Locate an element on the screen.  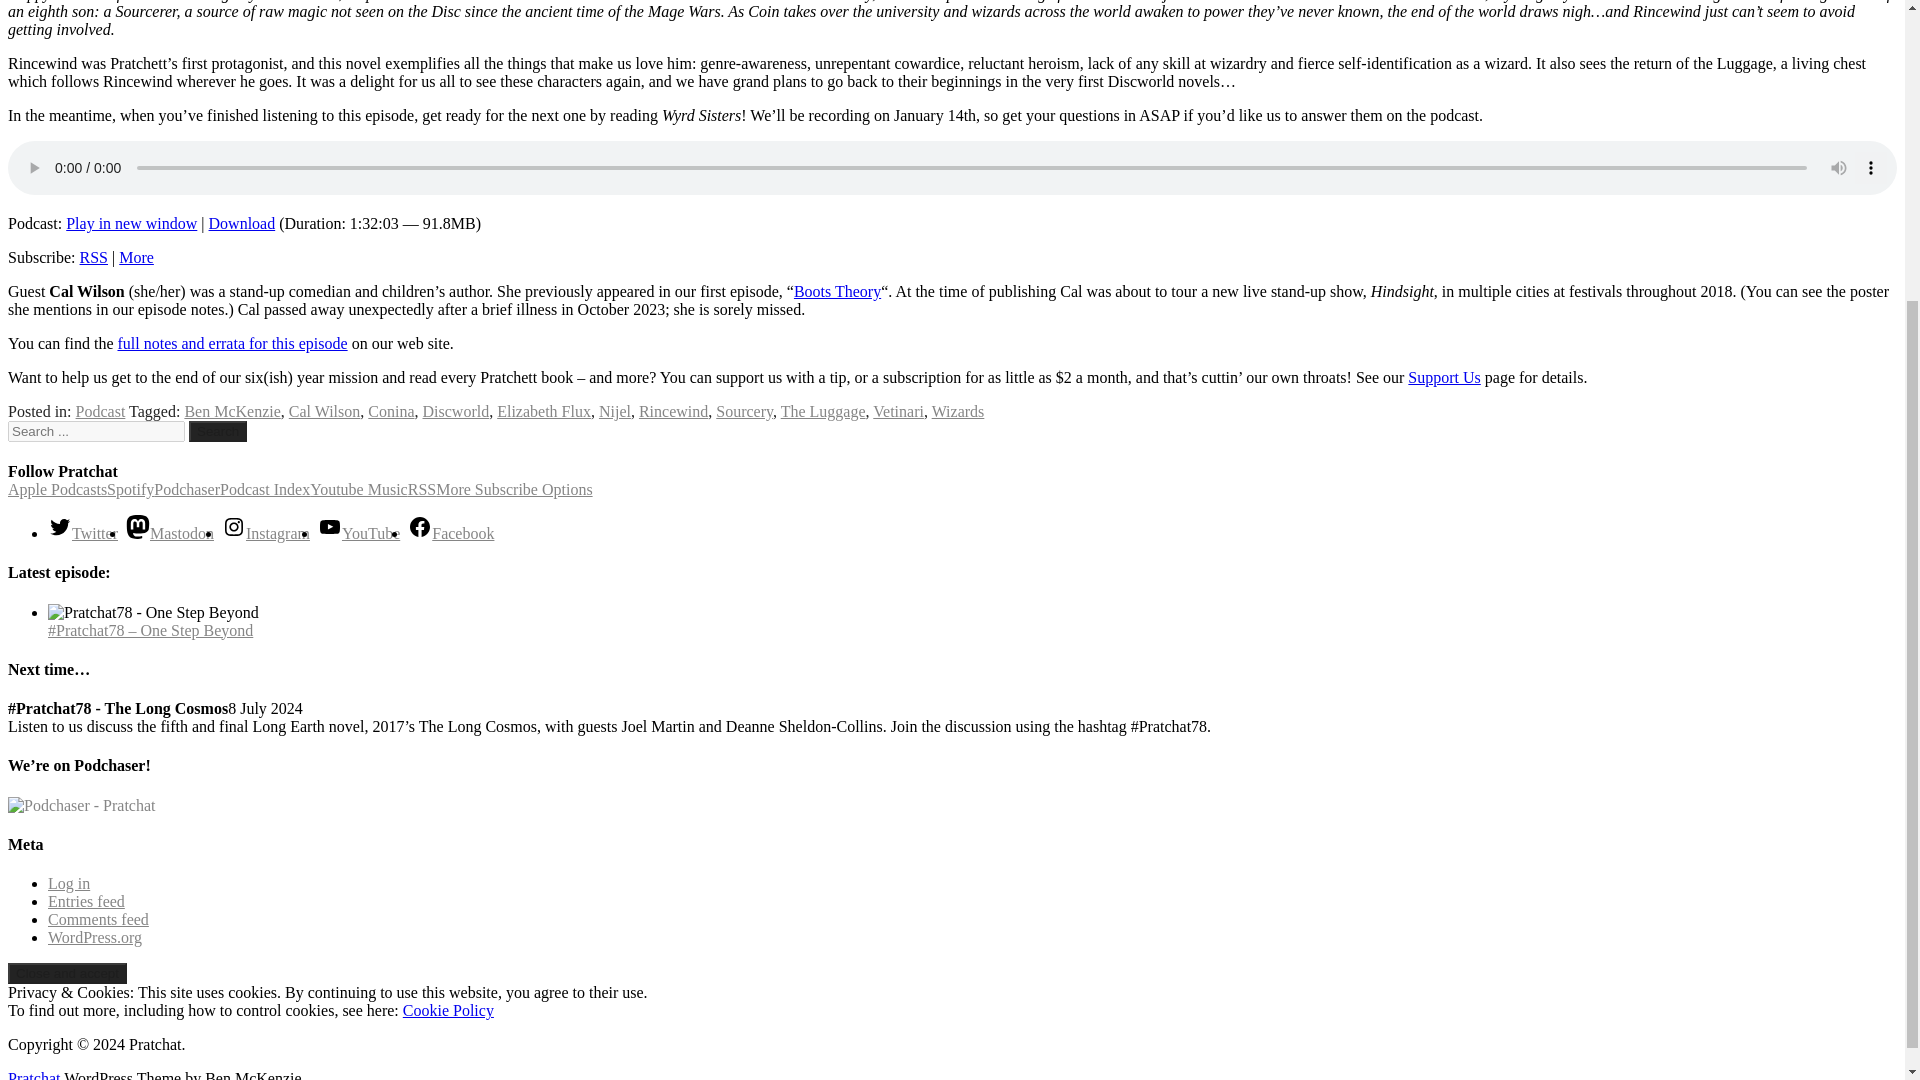
Cal Wilson is located at coordinates (324, 411).